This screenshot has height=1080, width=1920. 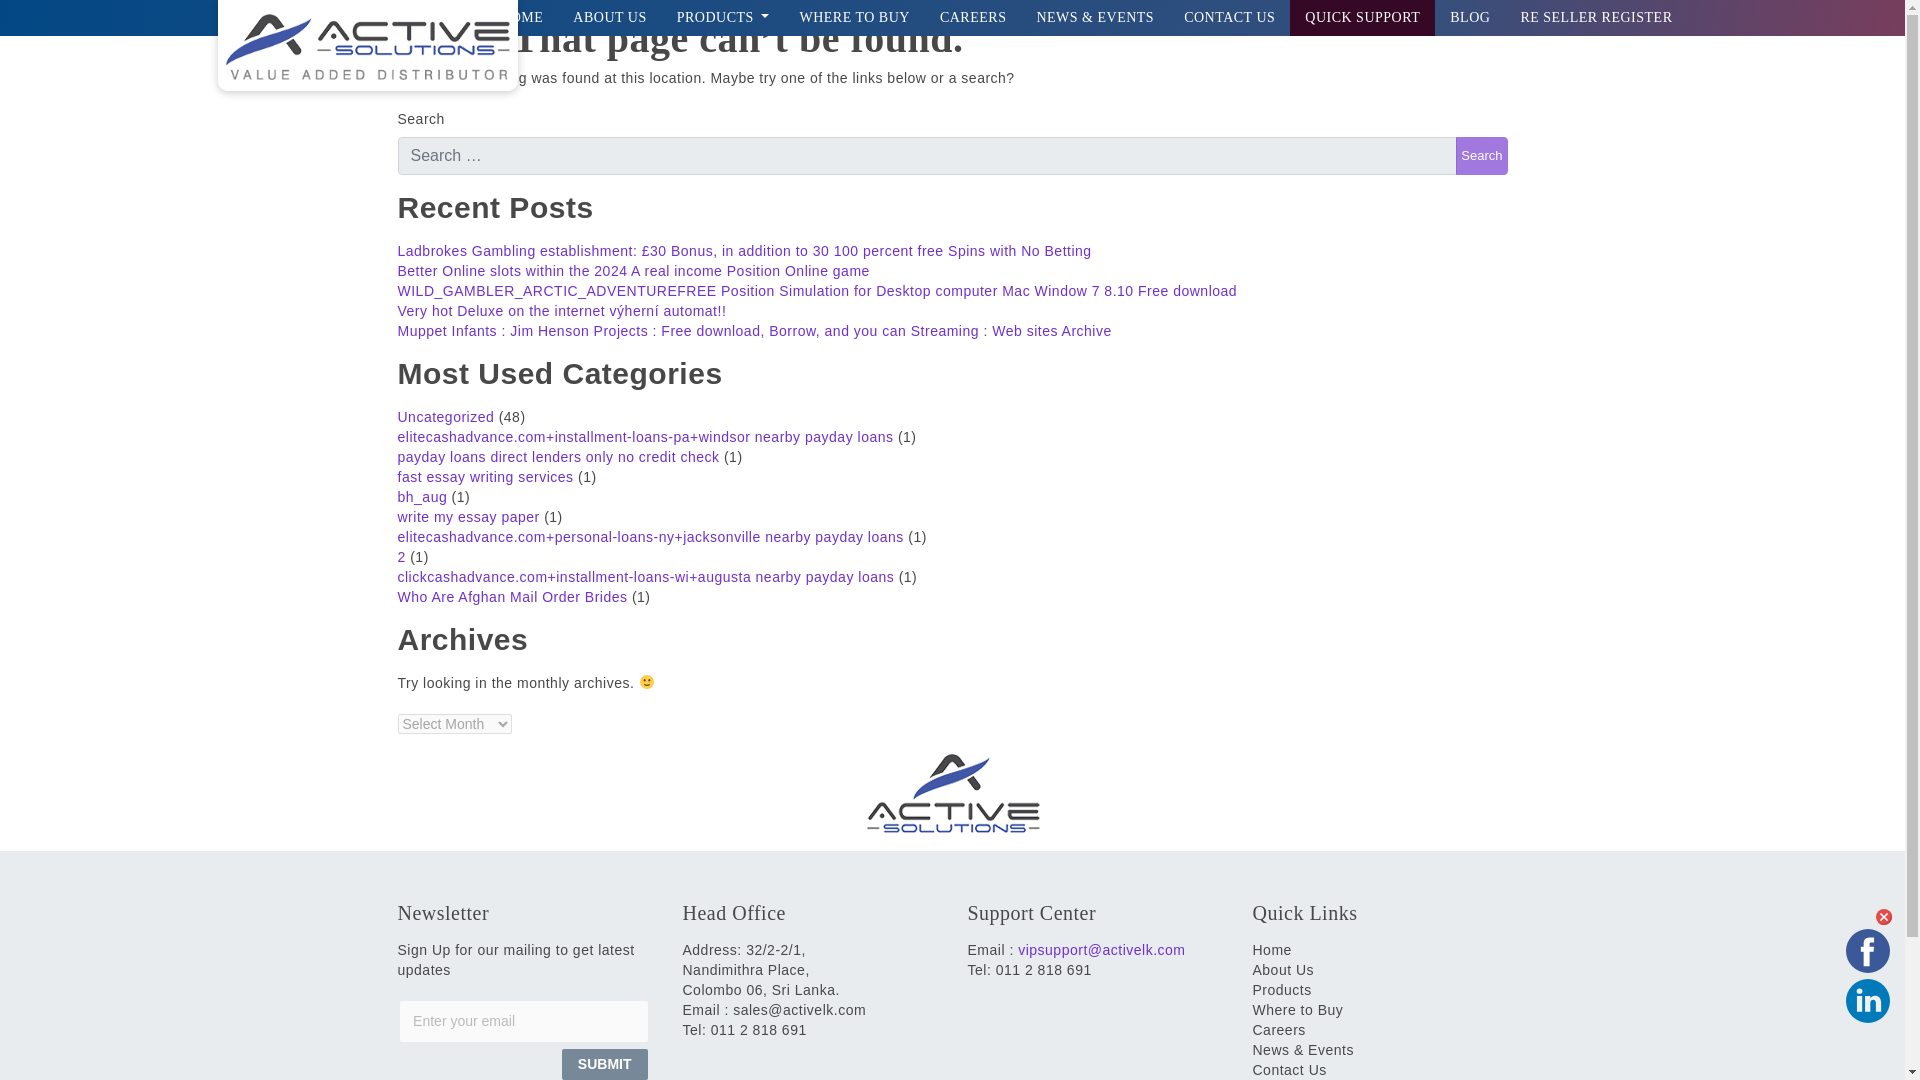 What do you see at coordinates (1362, 18) in the screenshot?
I see `Quick Support` at bounding box center [1362, 18].